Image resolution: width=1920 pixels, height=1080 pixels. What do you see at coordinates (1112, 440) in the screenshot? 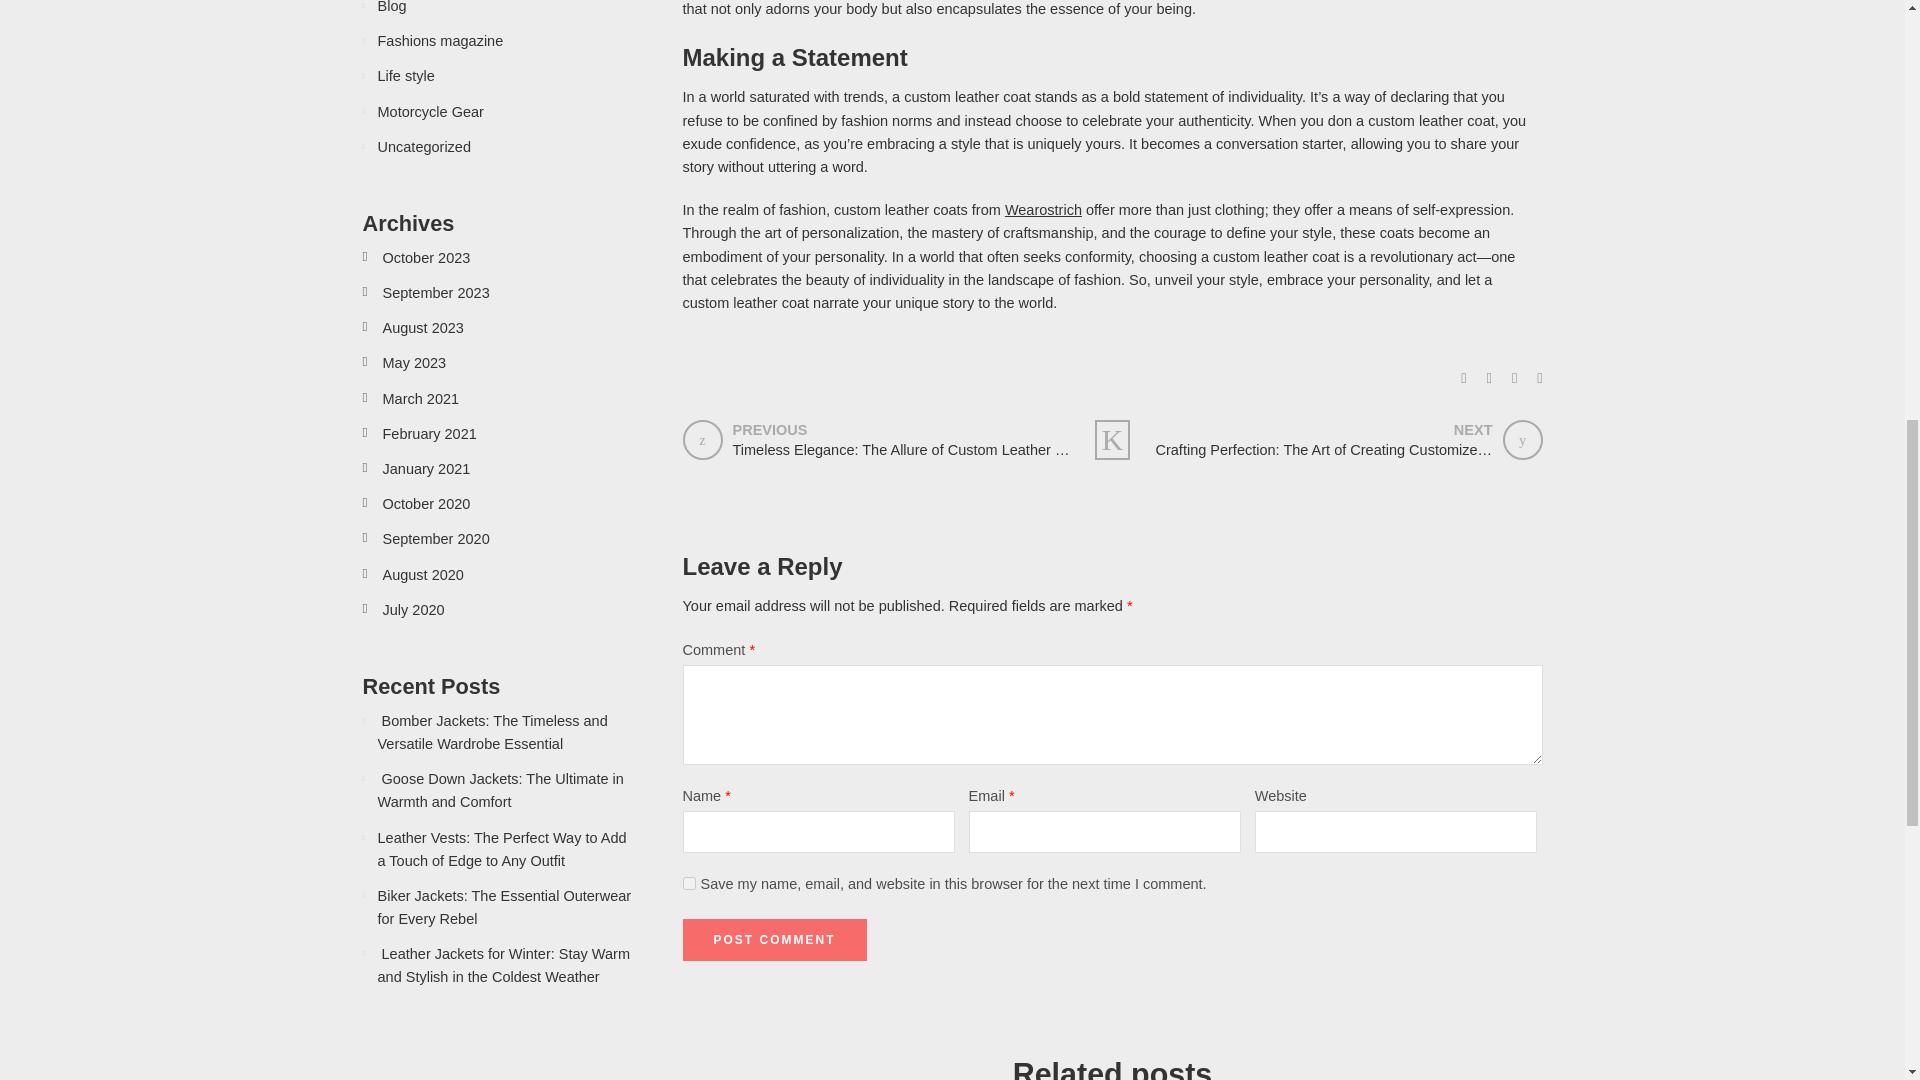
I see `Back to Blog` at bounding box center [1112, 440].